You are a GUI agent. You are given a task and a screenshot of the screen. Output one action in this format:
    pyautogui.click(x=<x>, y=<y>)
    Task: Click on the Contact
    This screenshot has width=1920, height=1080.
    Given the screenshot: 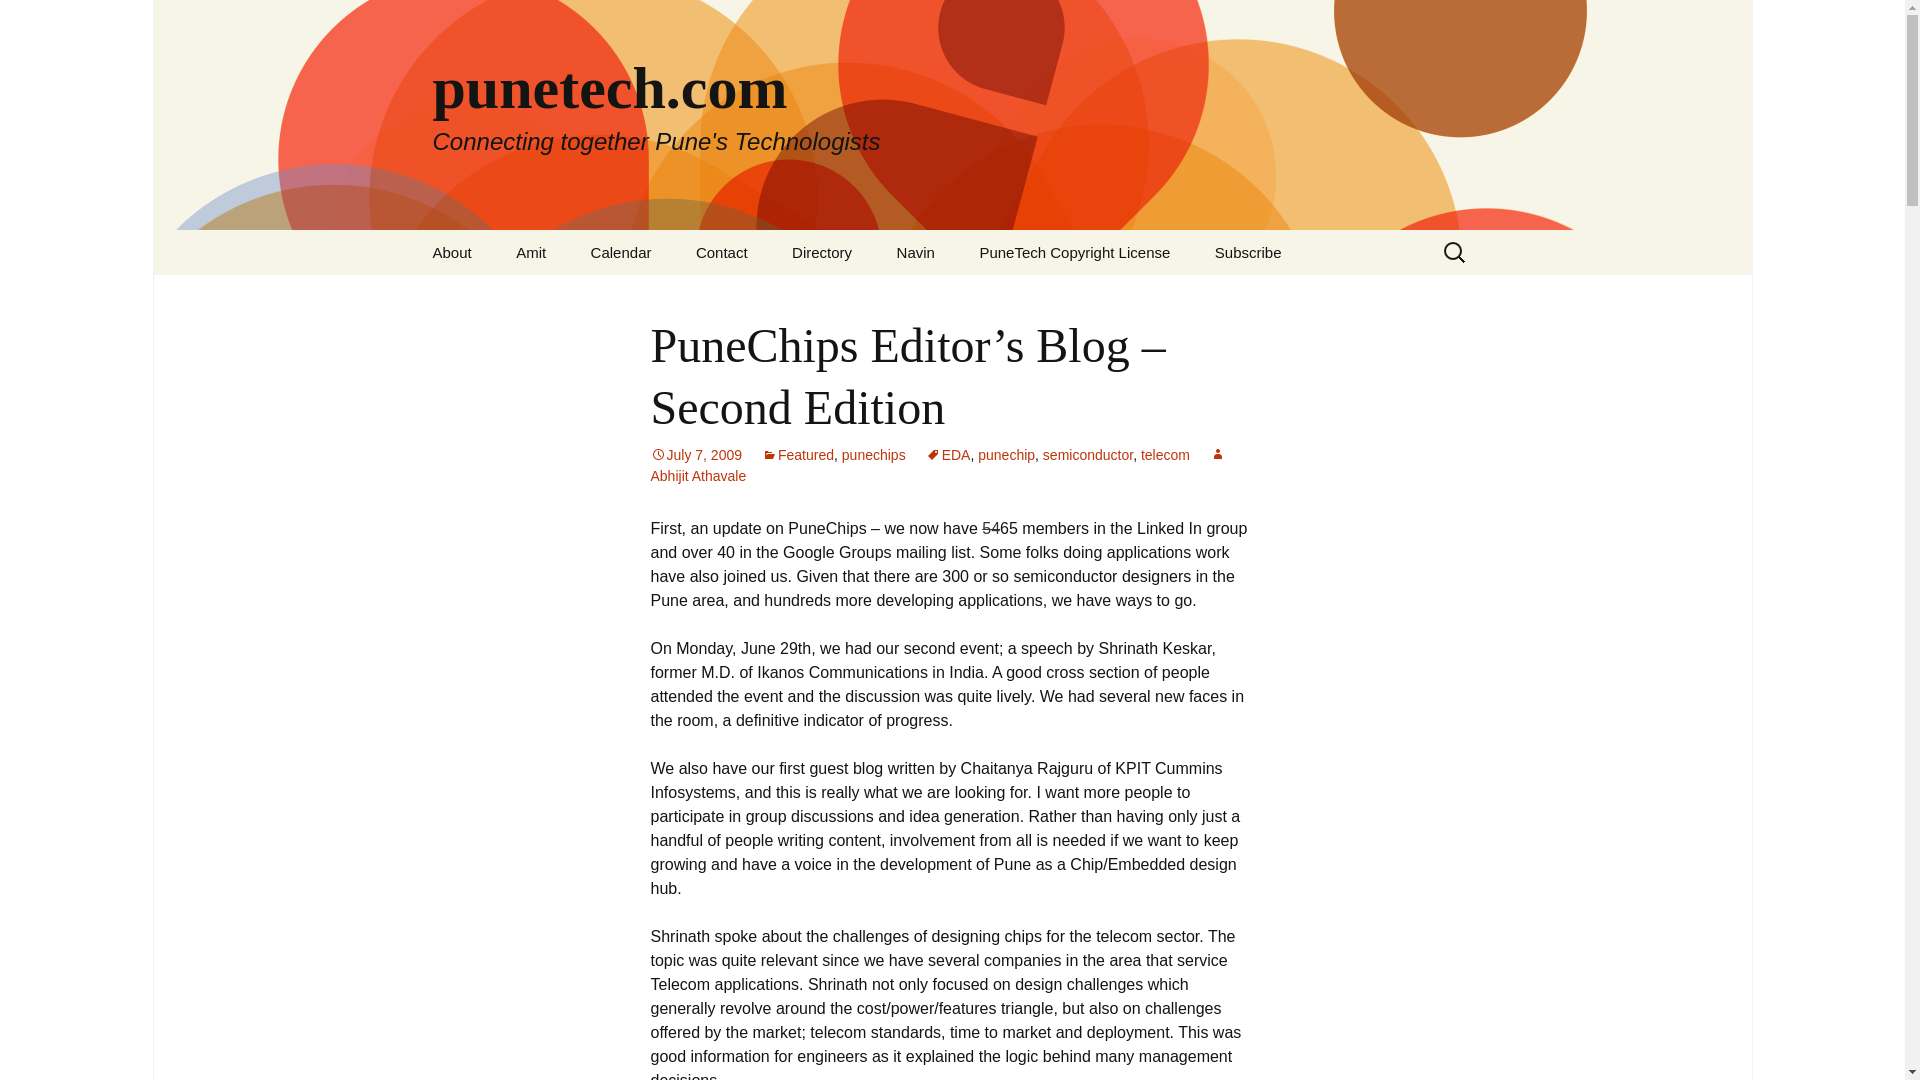 What is the action you would take?
    pyautogui.click(x=722, y=252)
    